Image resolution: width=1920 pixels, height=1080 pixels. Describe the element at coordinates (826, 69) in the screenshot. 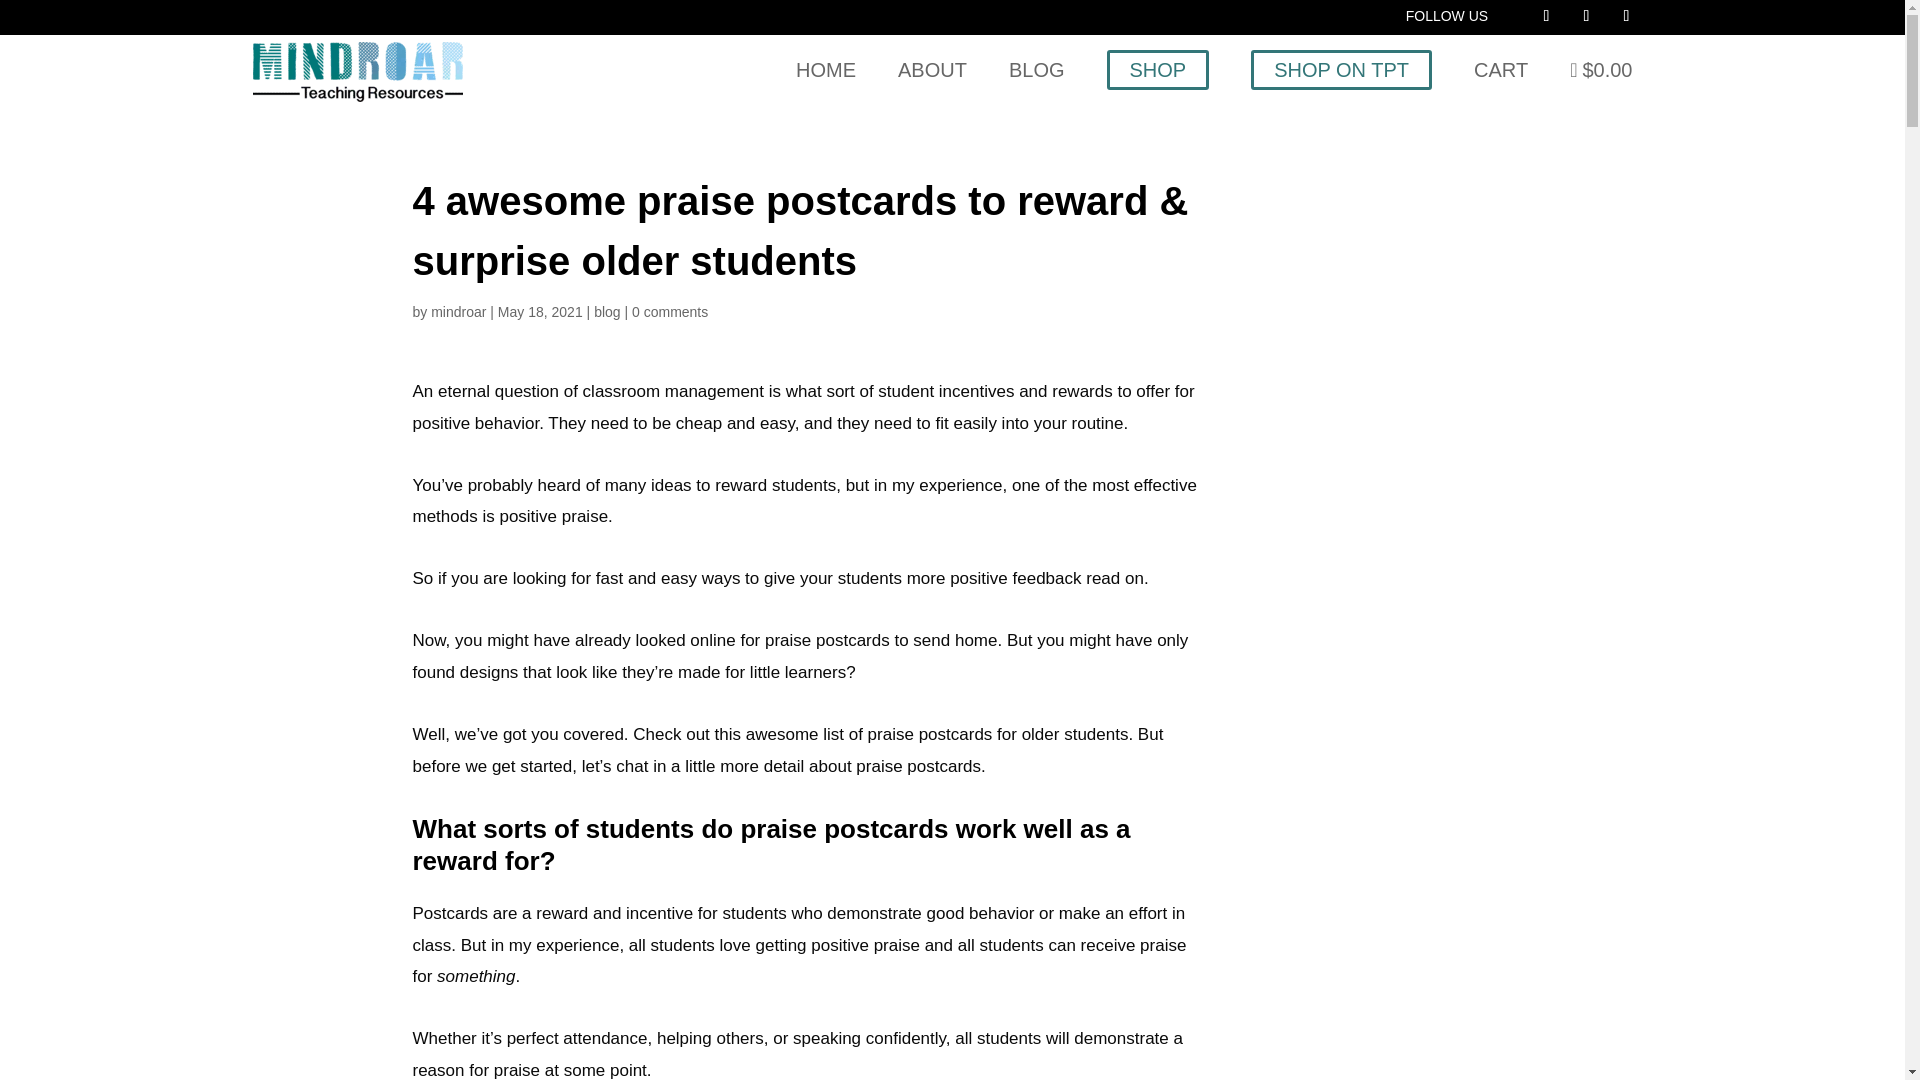

I see `HOME` at that location.